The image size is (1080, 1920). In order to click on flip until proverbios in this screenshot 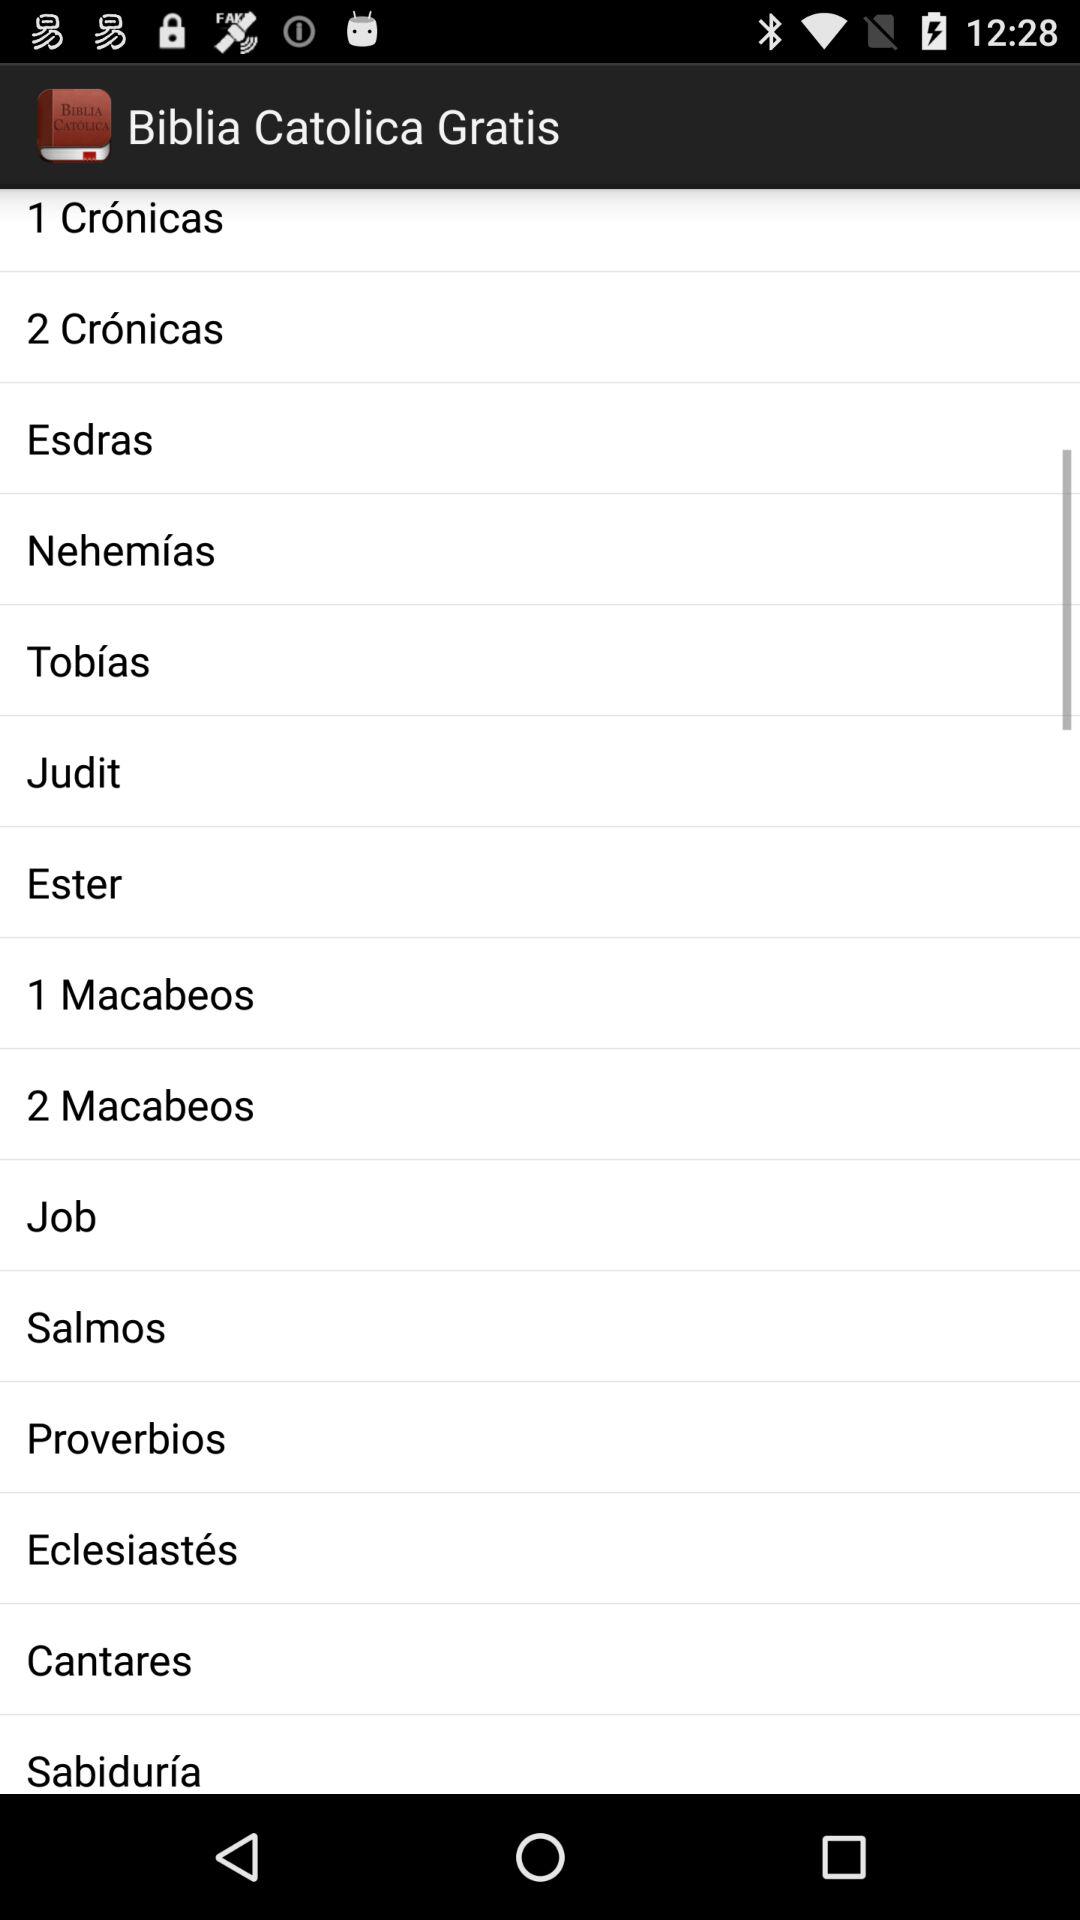, I will do `click(540, 1436)`.